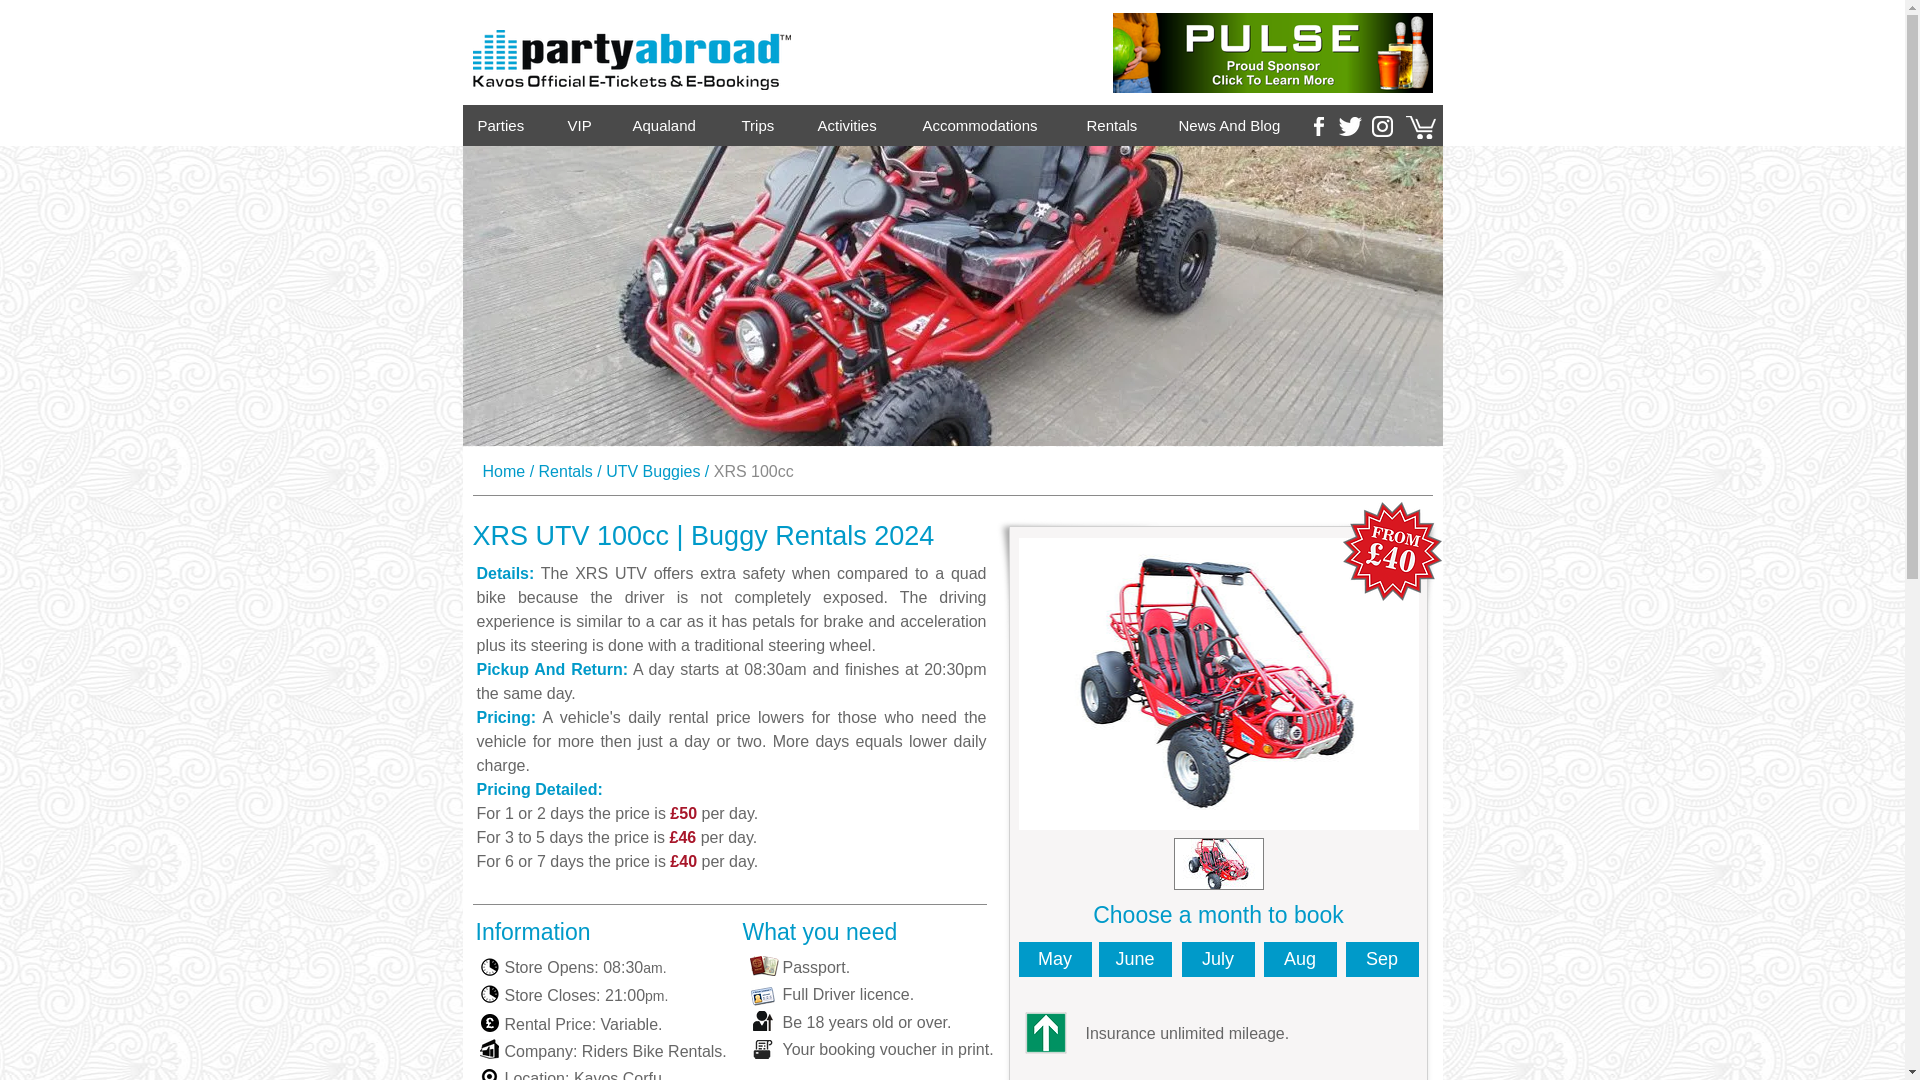  What do you see at coordinates (1054, 959) in the screenshot?
I see `May` at bounding box center [1054, 959].